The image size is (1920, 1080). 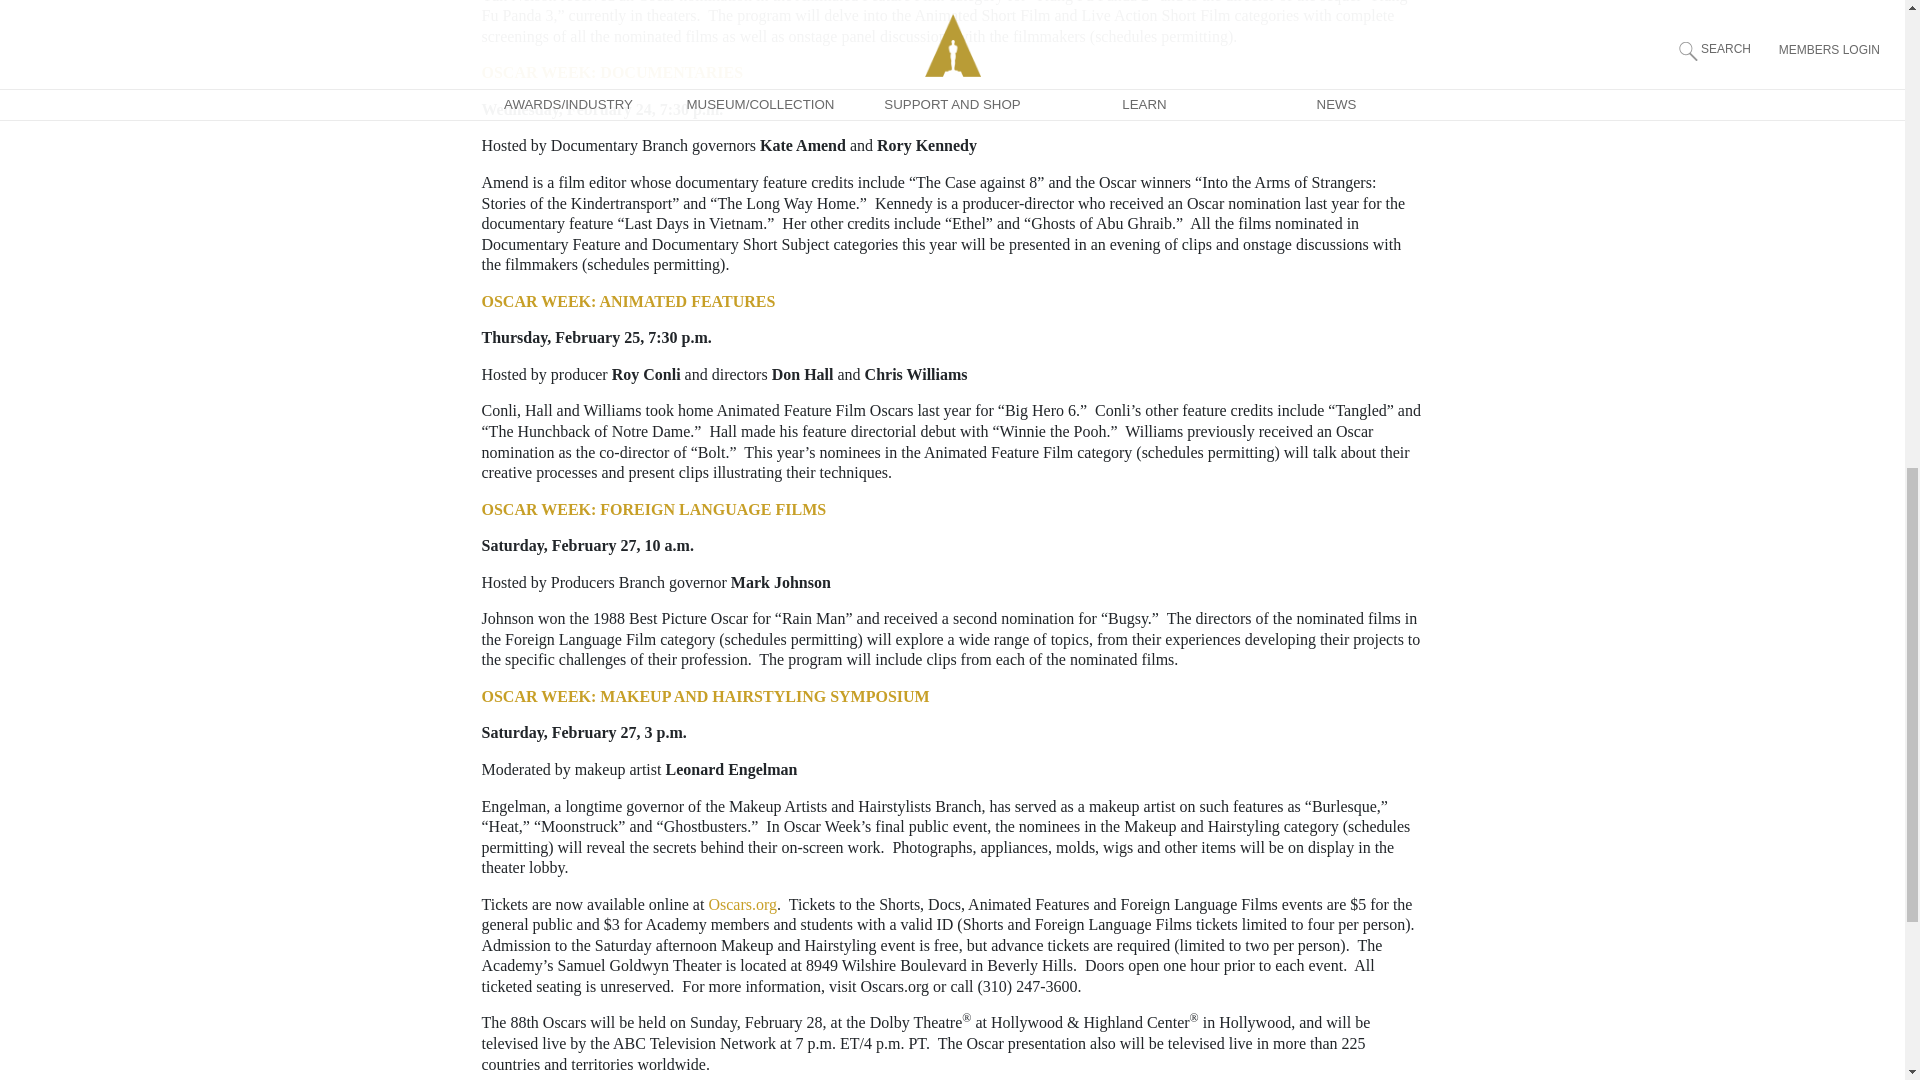 I want to click on I ACCEPT, so click(x=109, y=55).